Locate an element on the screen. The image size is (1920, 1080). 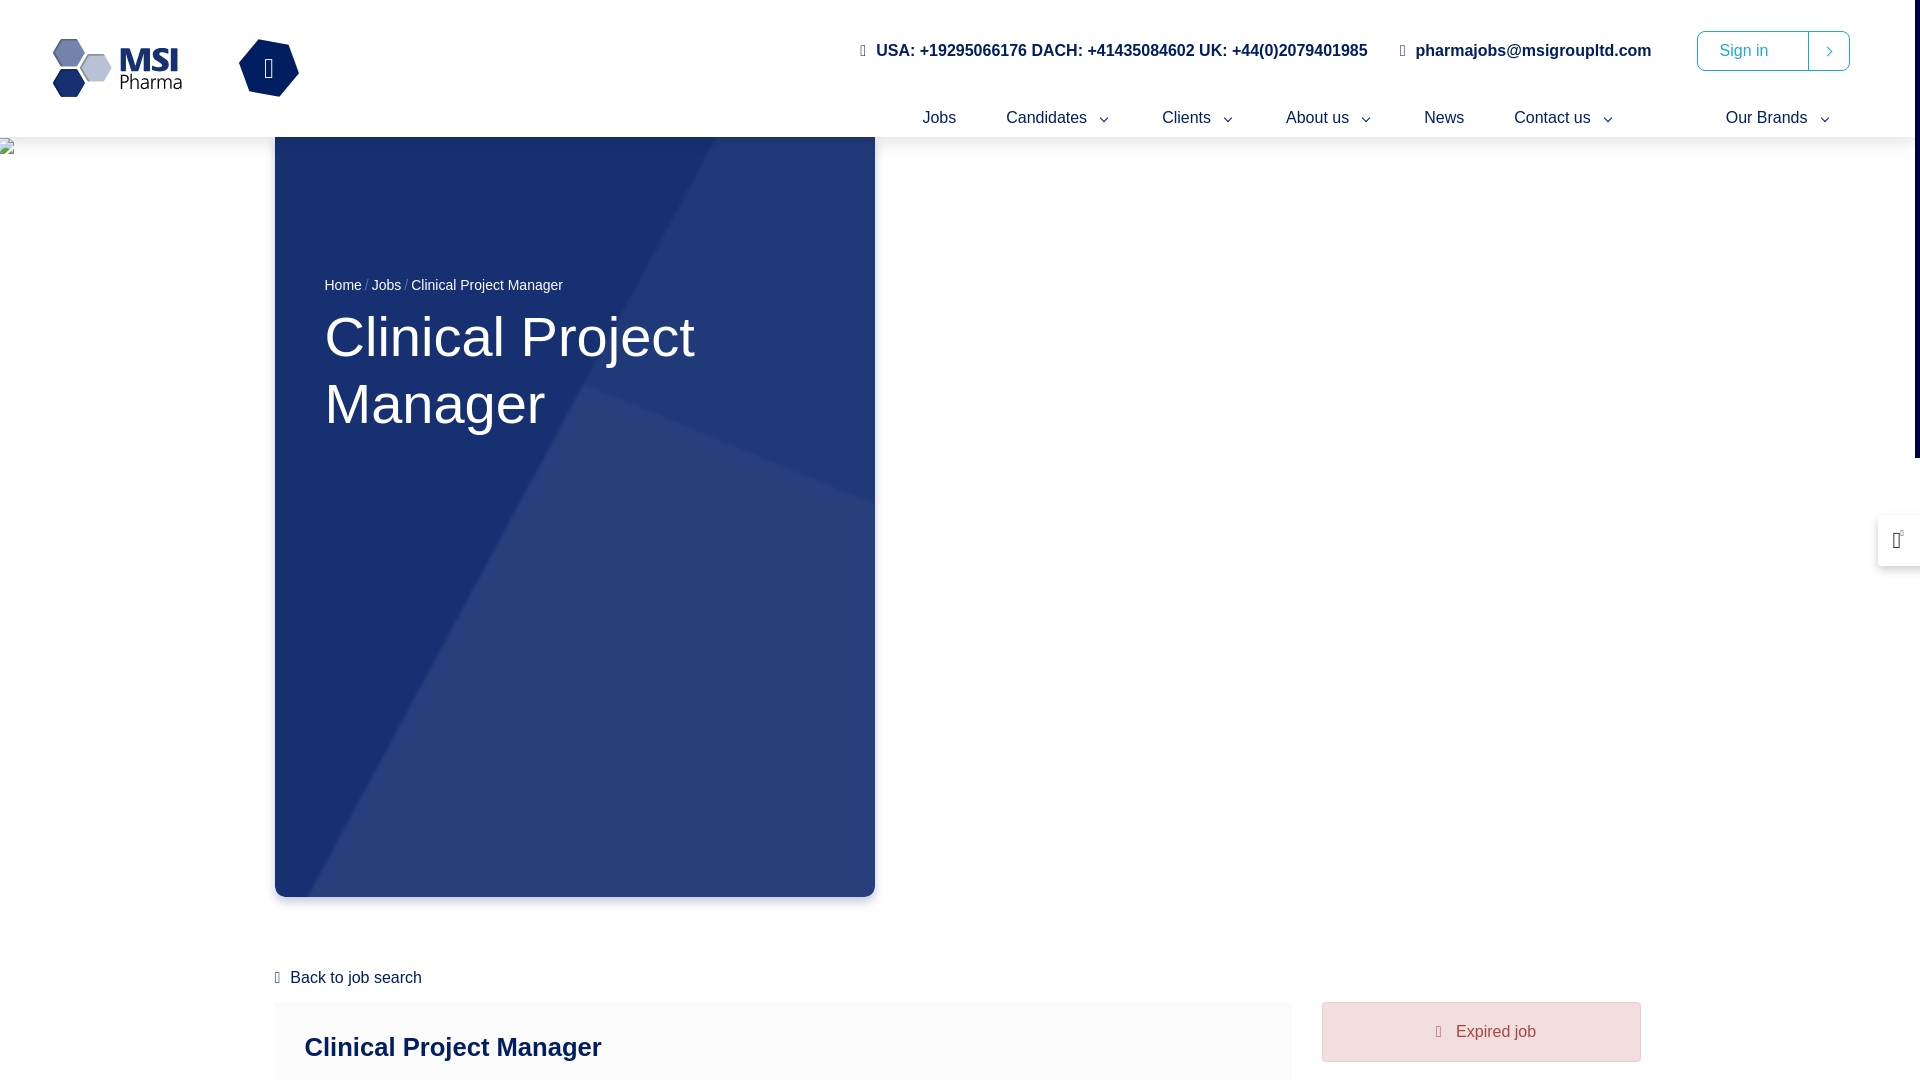
Clients is located at coordinates (1198, 118).